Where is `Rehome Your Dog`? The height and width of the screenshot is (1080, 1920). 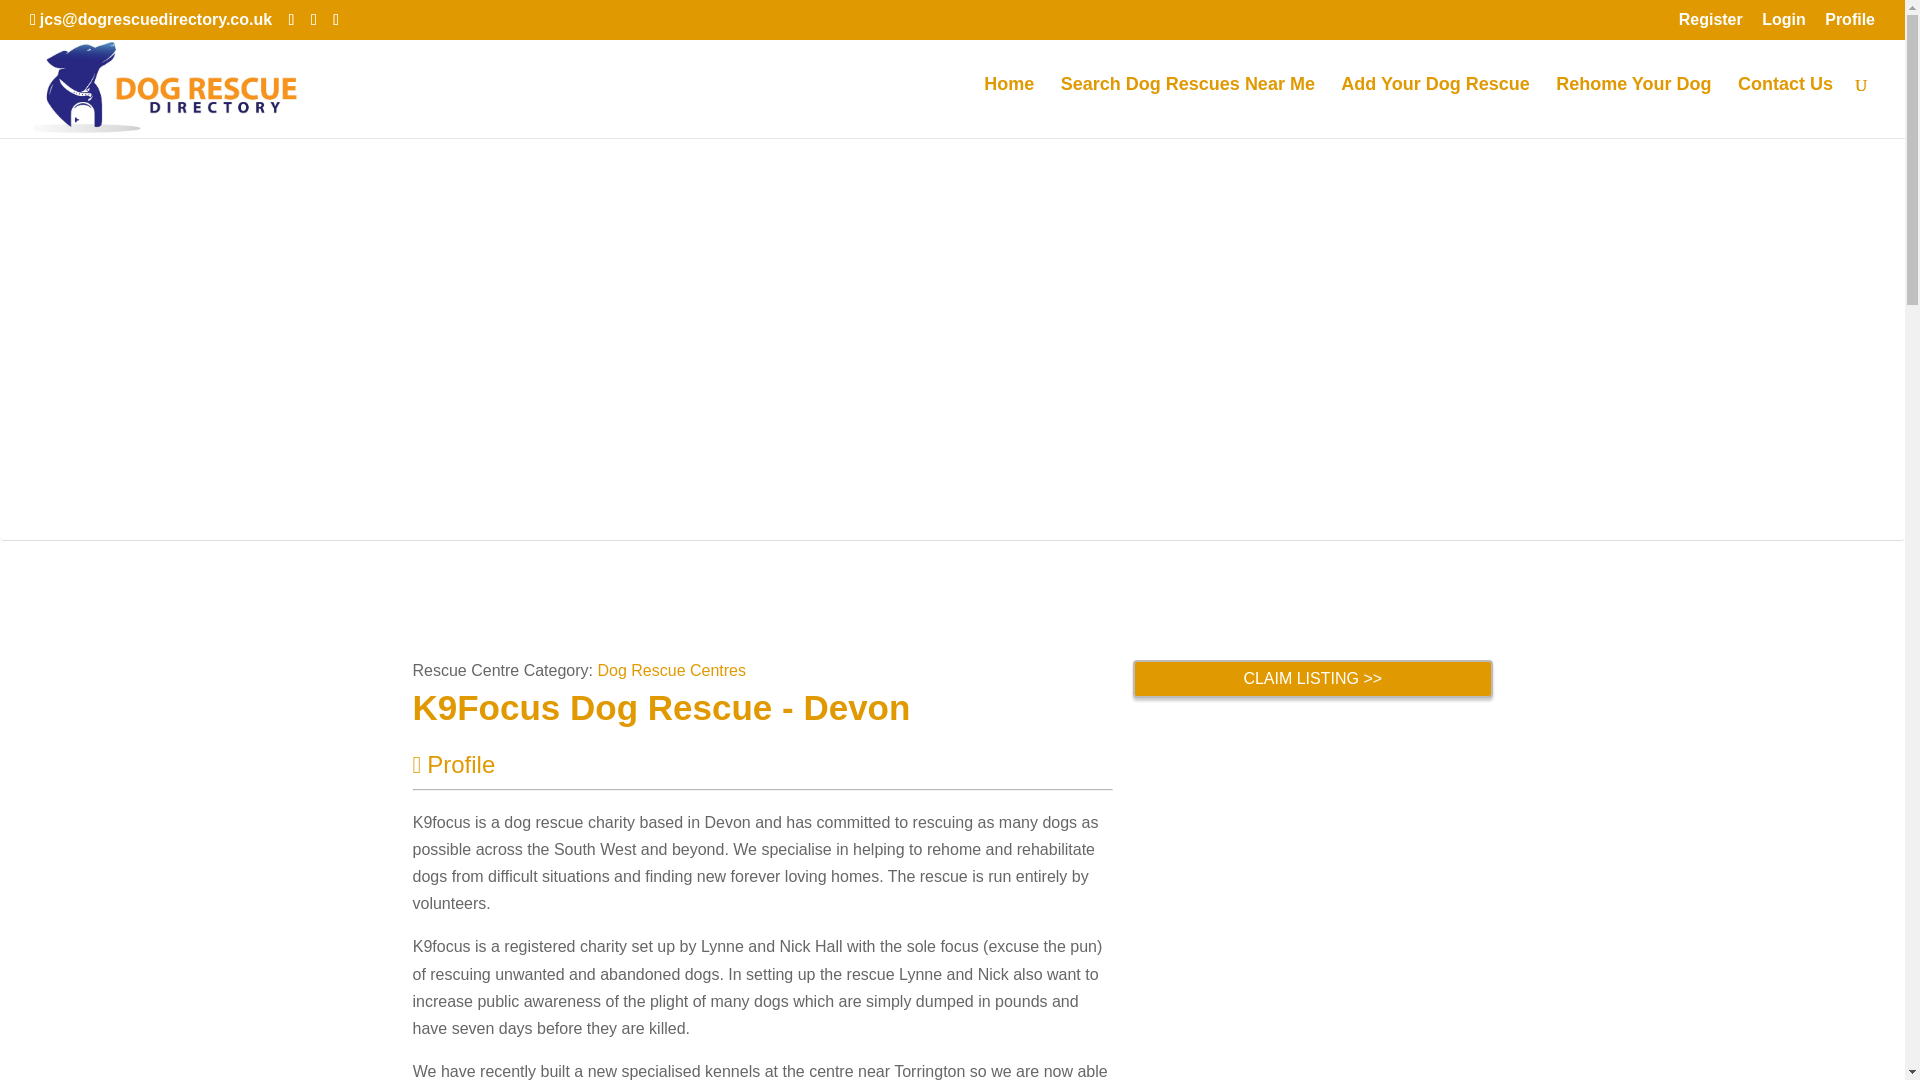
Rehome Your Dog is located at coordinates (1632, 107).